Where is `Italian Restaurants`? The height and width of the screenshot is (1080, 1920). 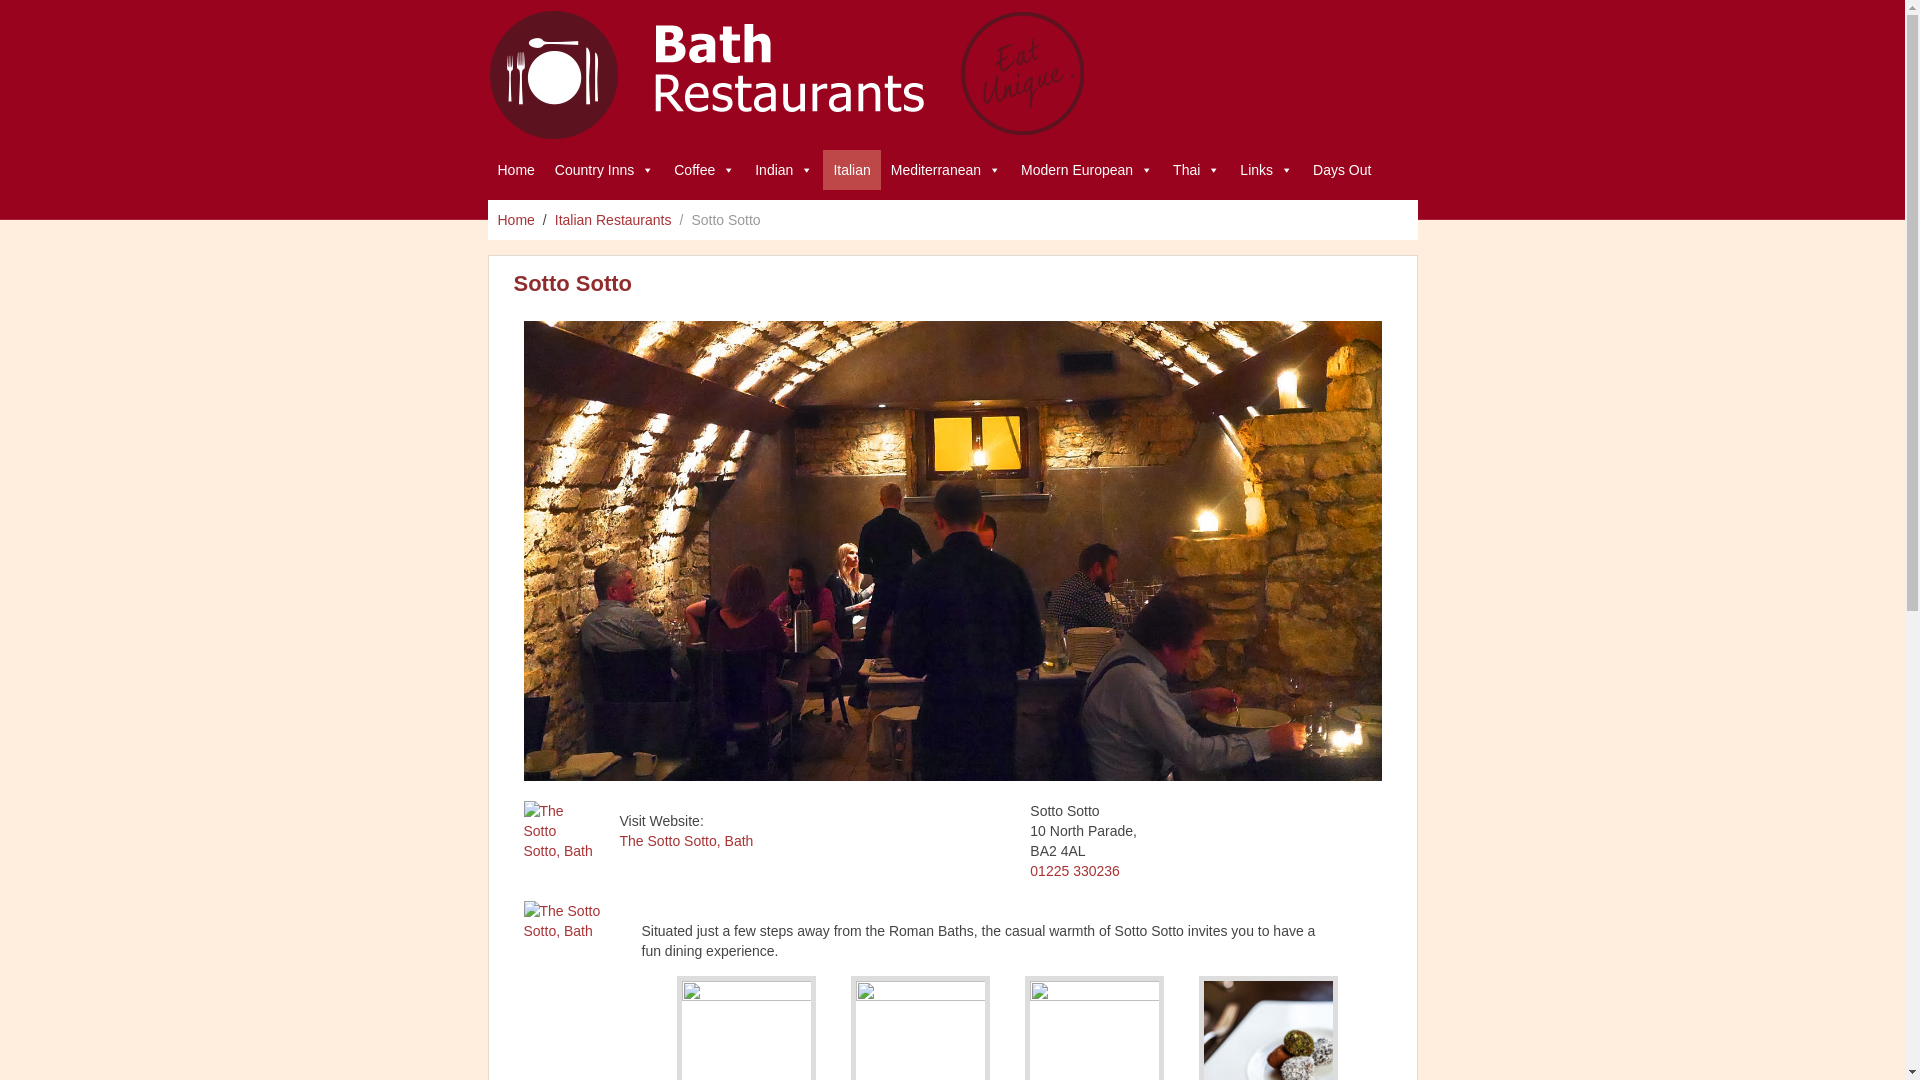 Italian Restaurants is located at coordinates (613, 220).